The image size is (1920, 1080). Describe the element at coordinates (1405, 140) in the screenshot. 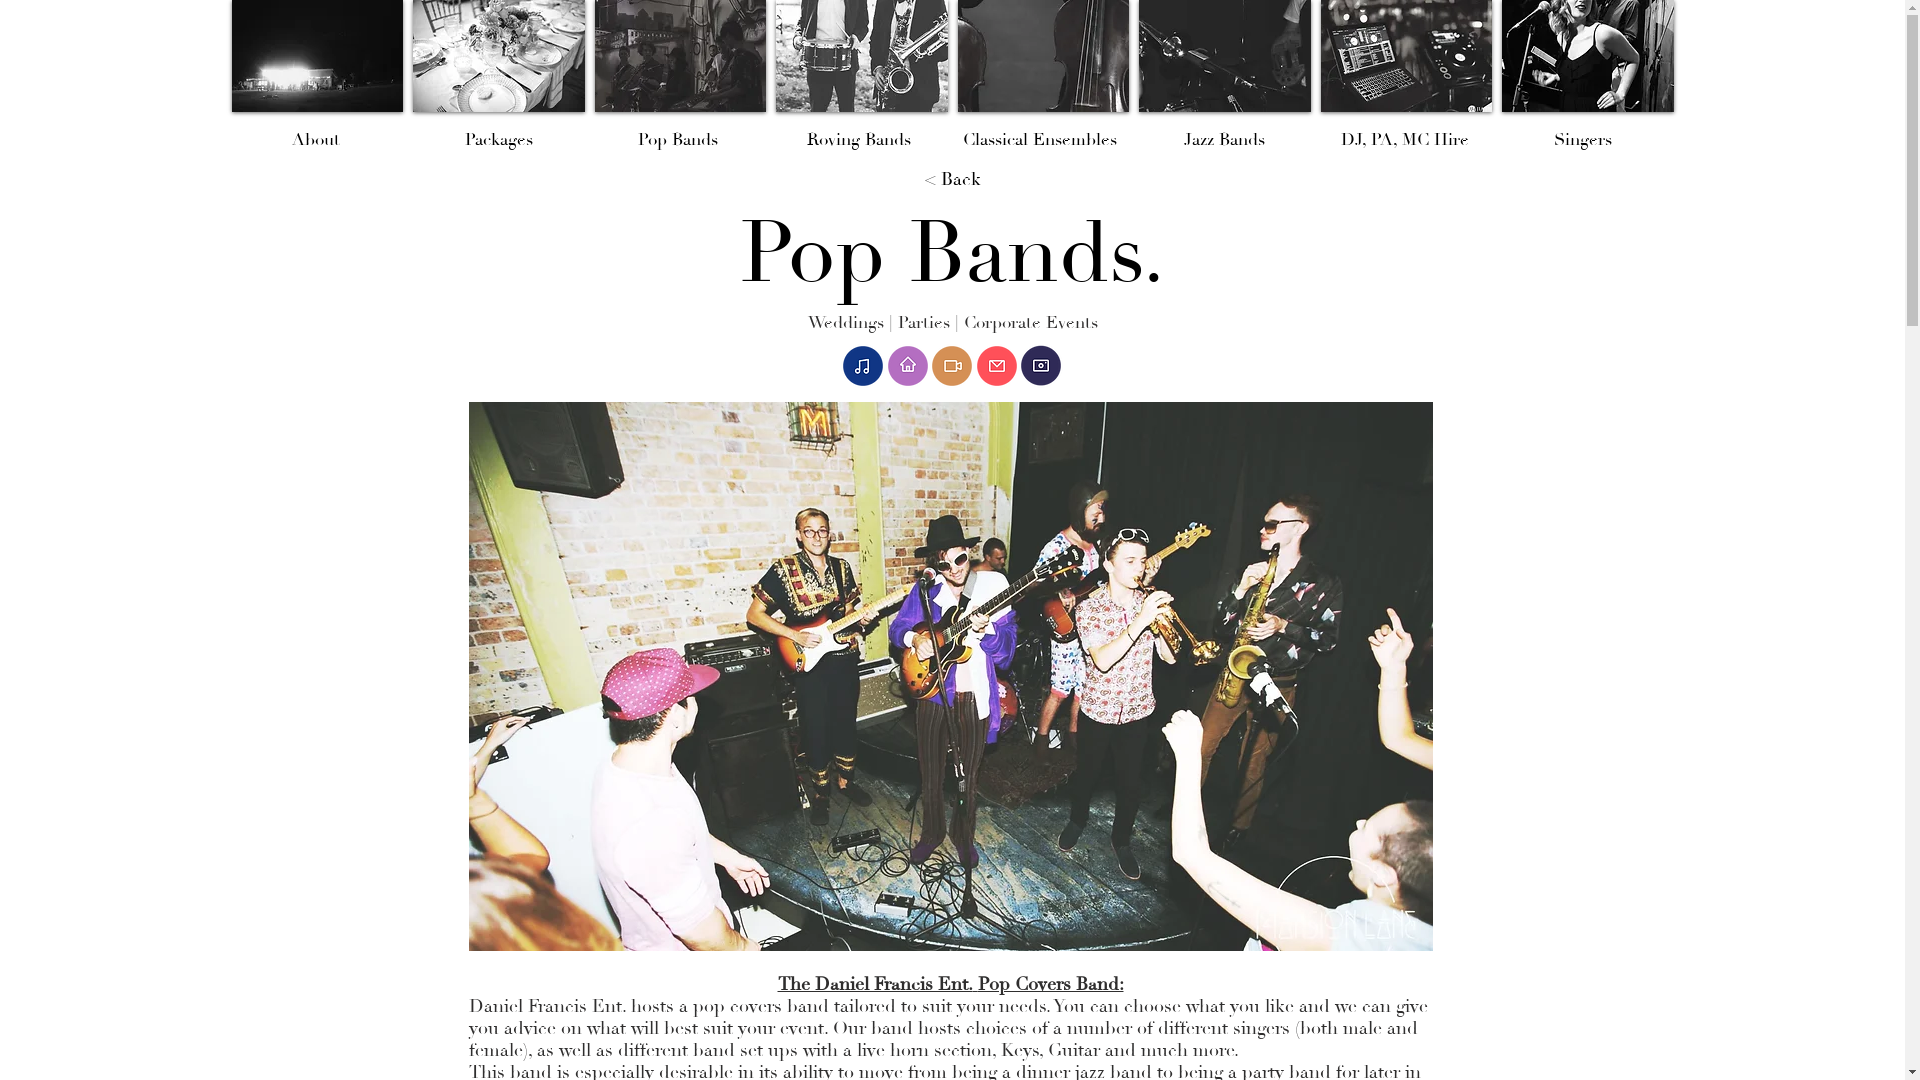

I see `DJ, PA, MC Hire` at that location.